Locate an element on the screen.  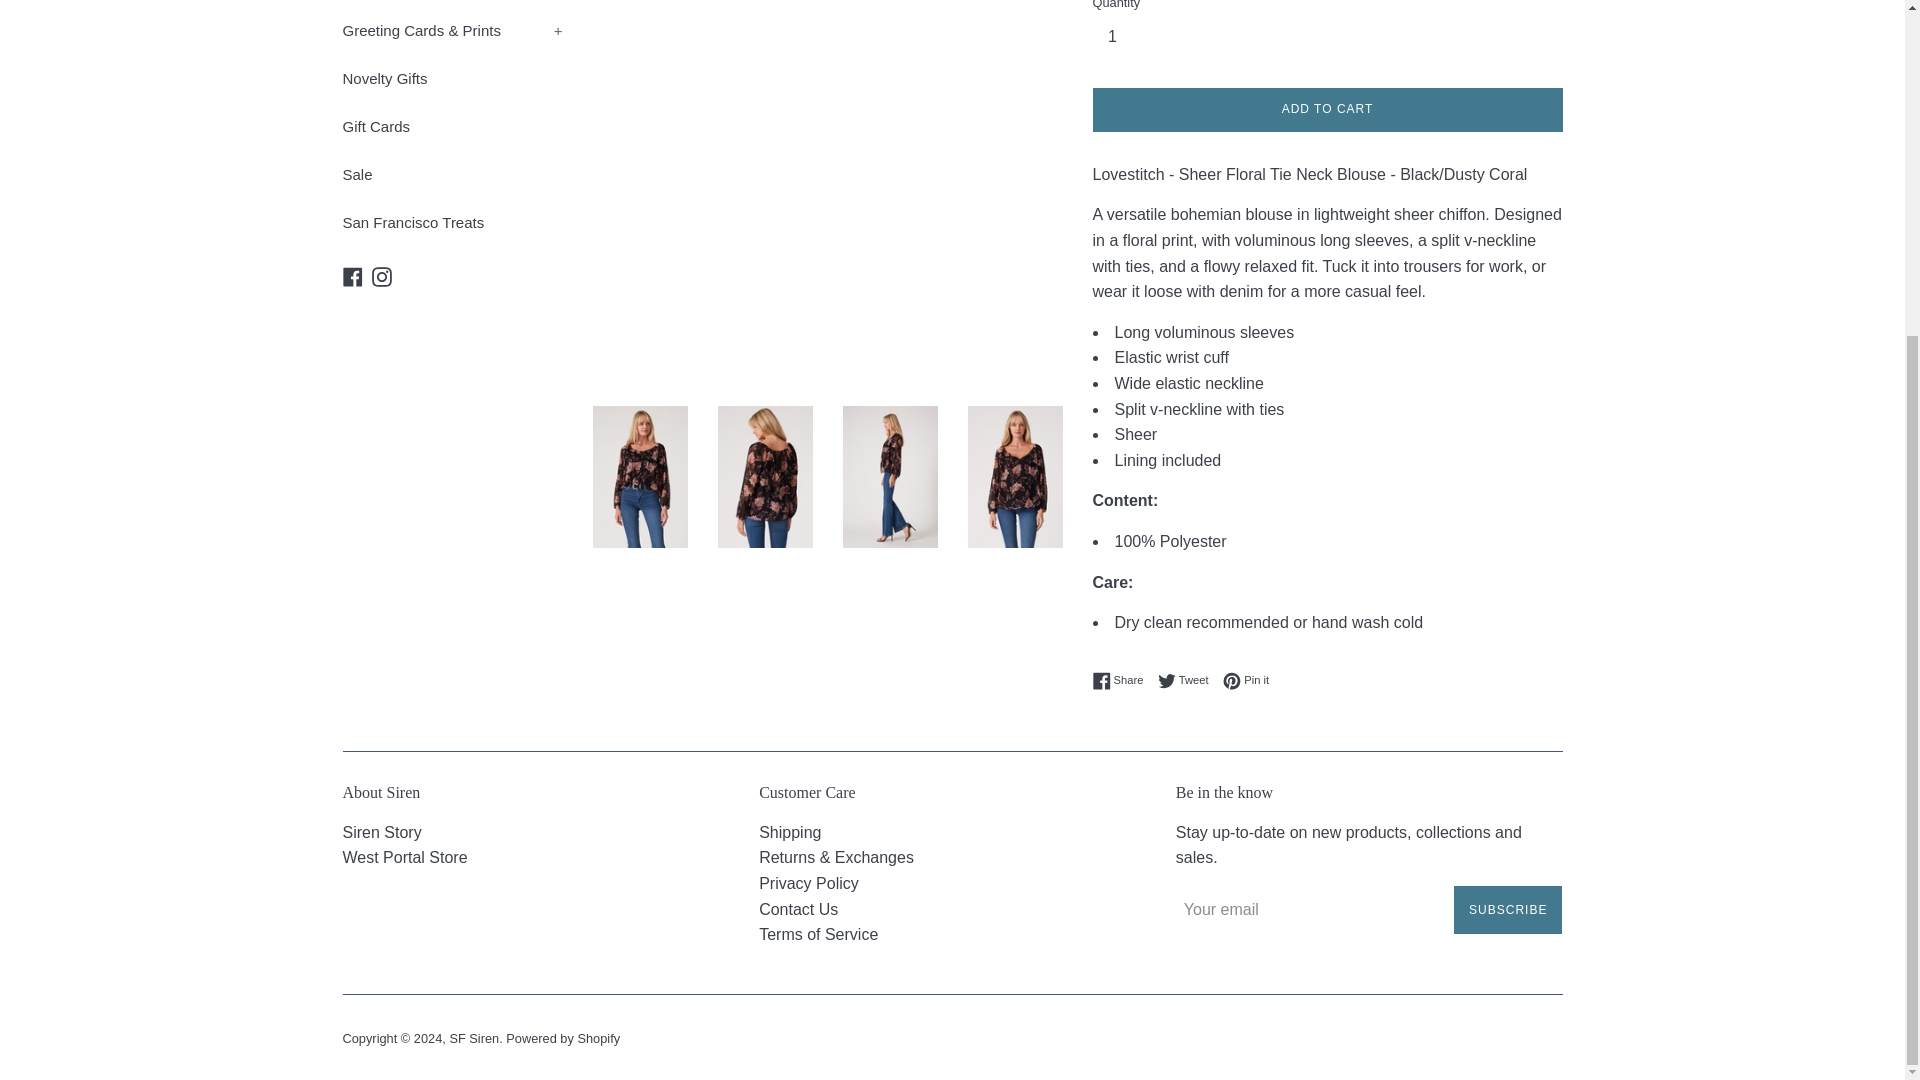
Tweet on Twitter is located at coordinates (1188, 680).